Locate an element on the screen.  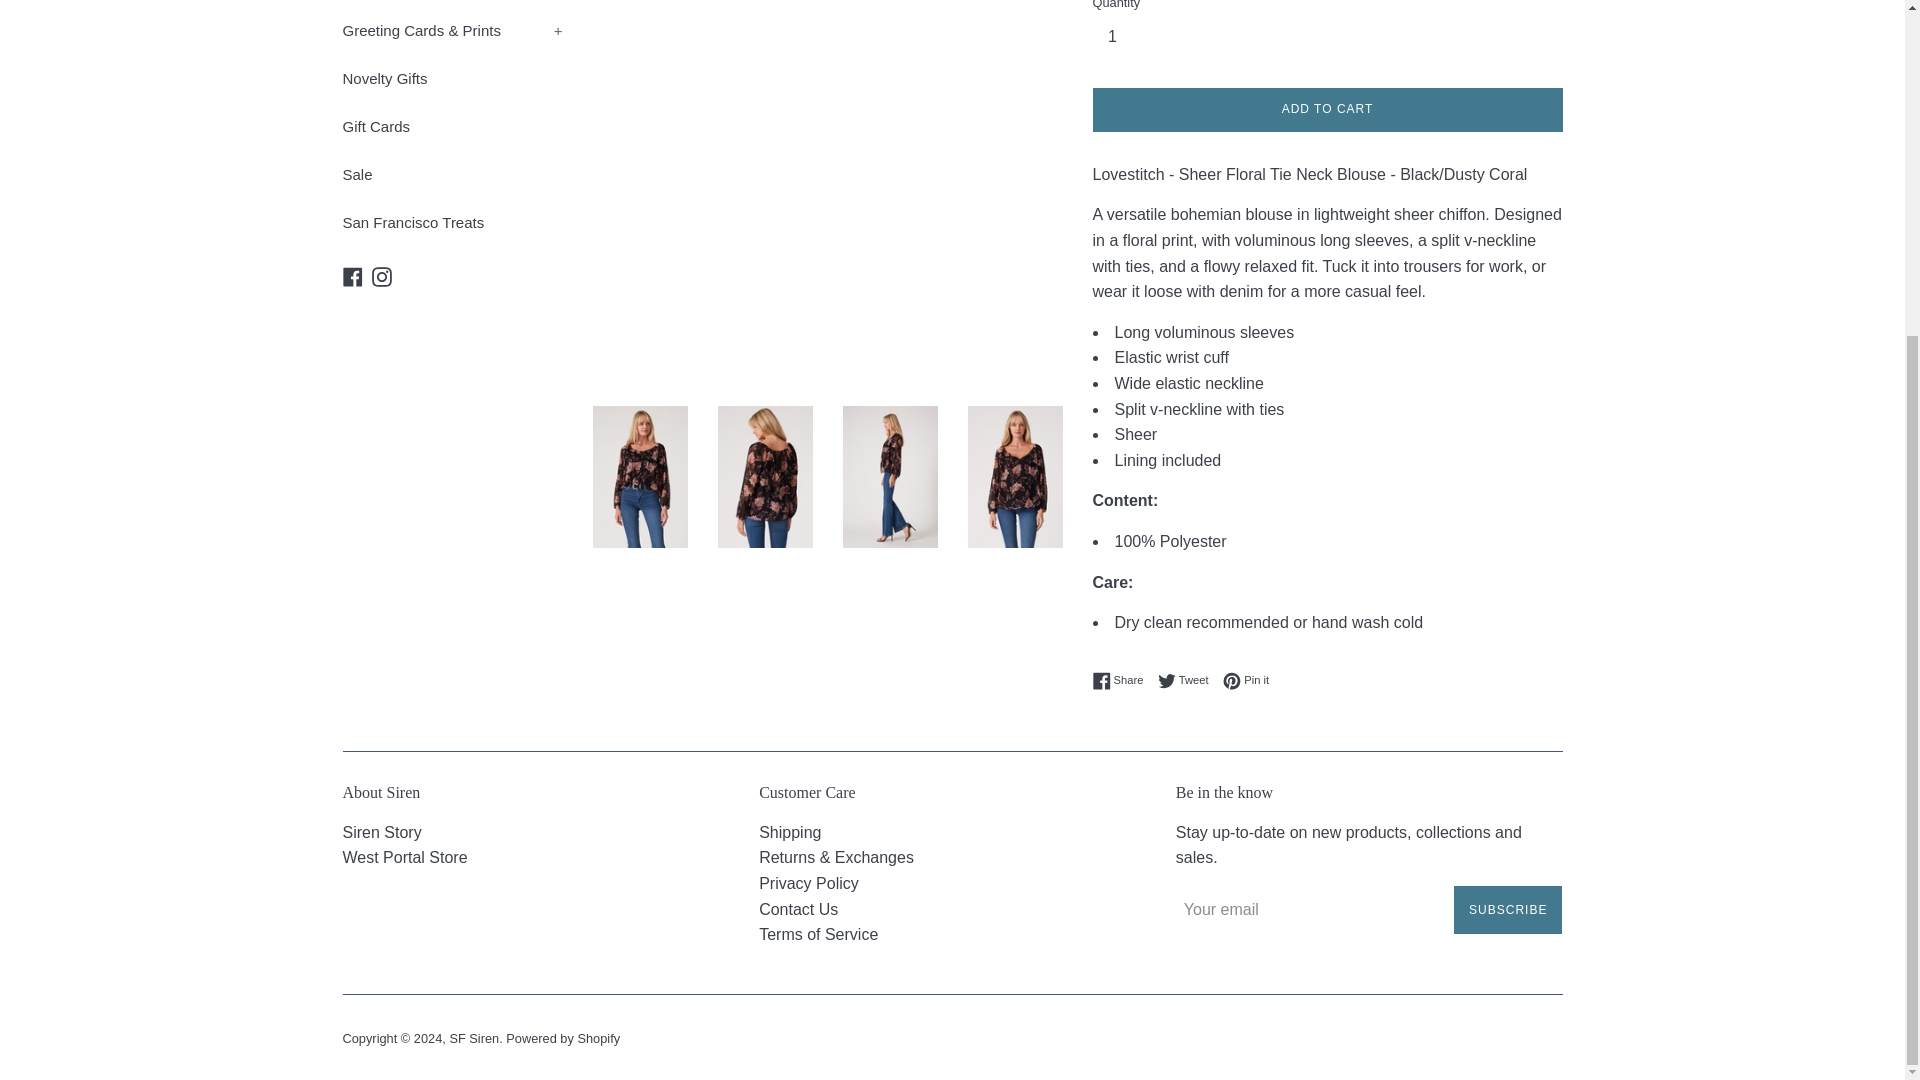
Tweet on Twitter is located at coordinates (1188, 680).